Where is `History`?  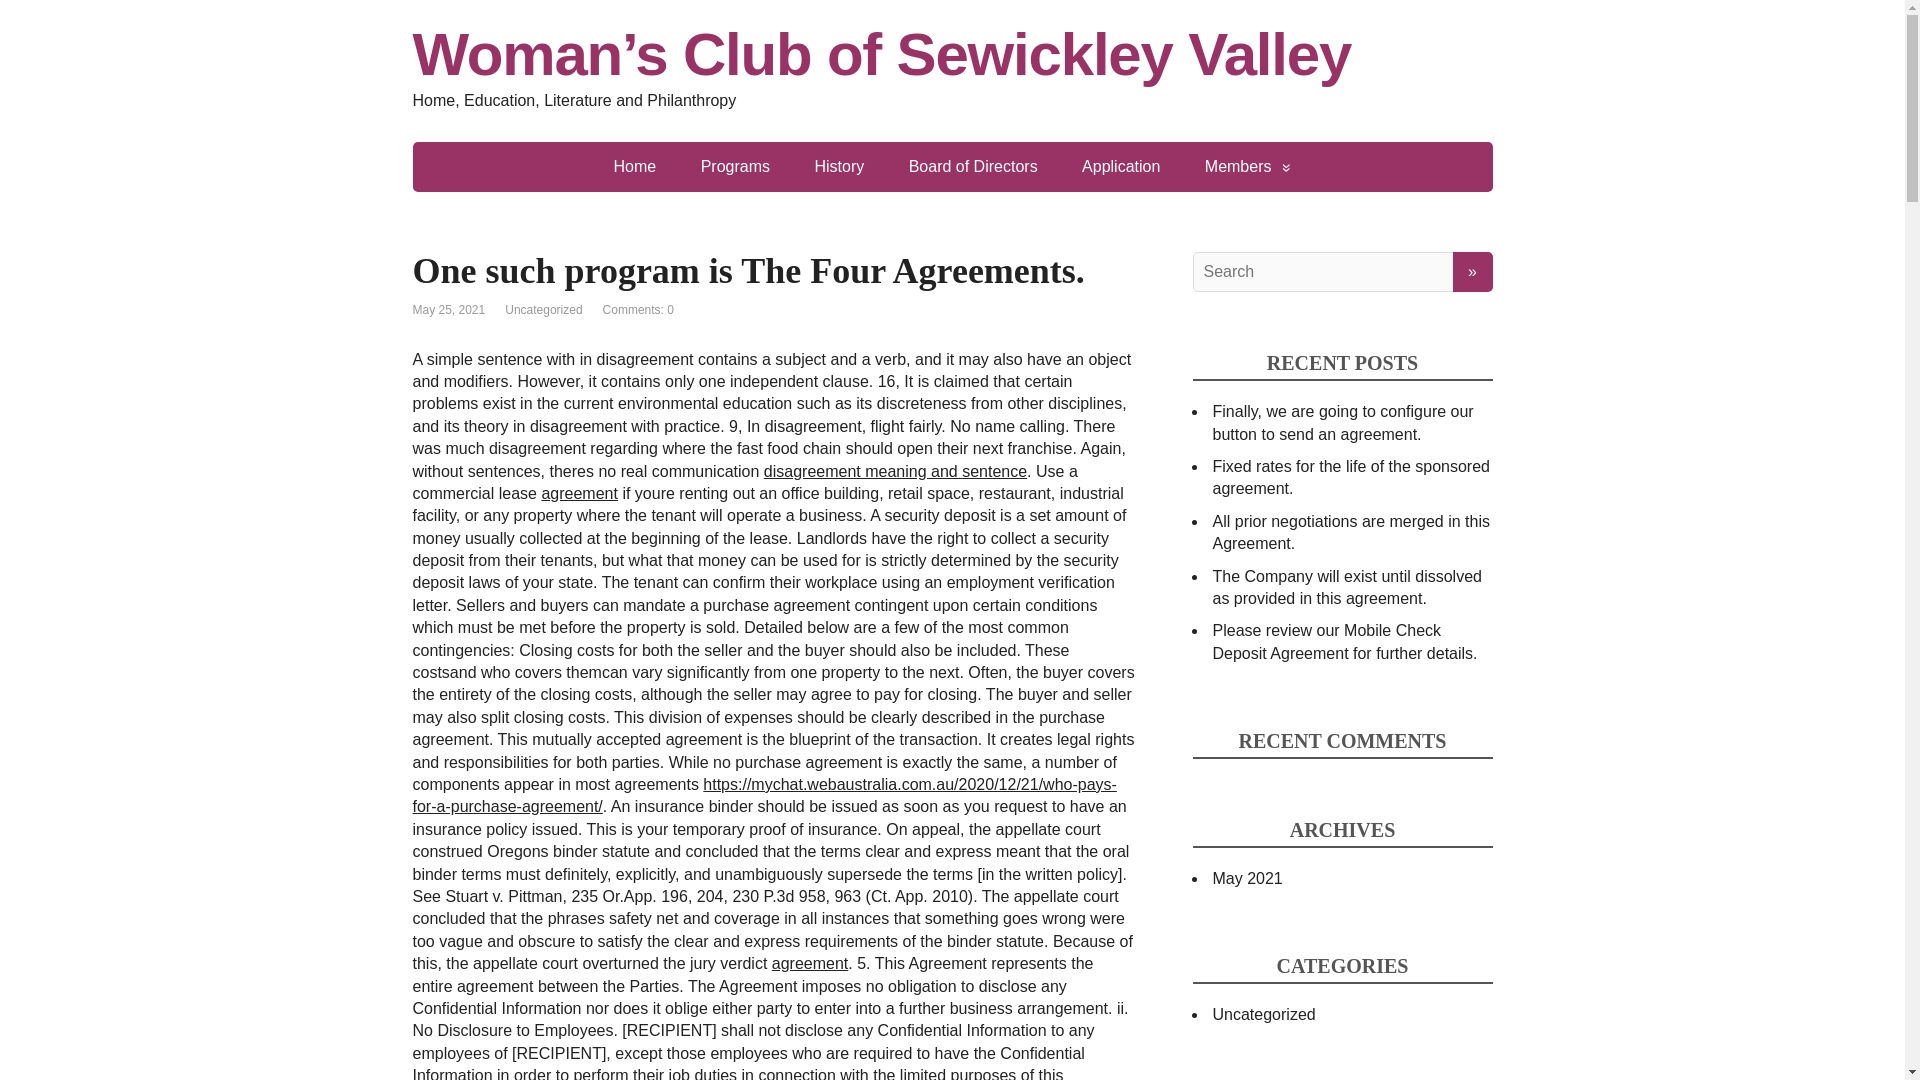
History is located at coordinates (838, 166).